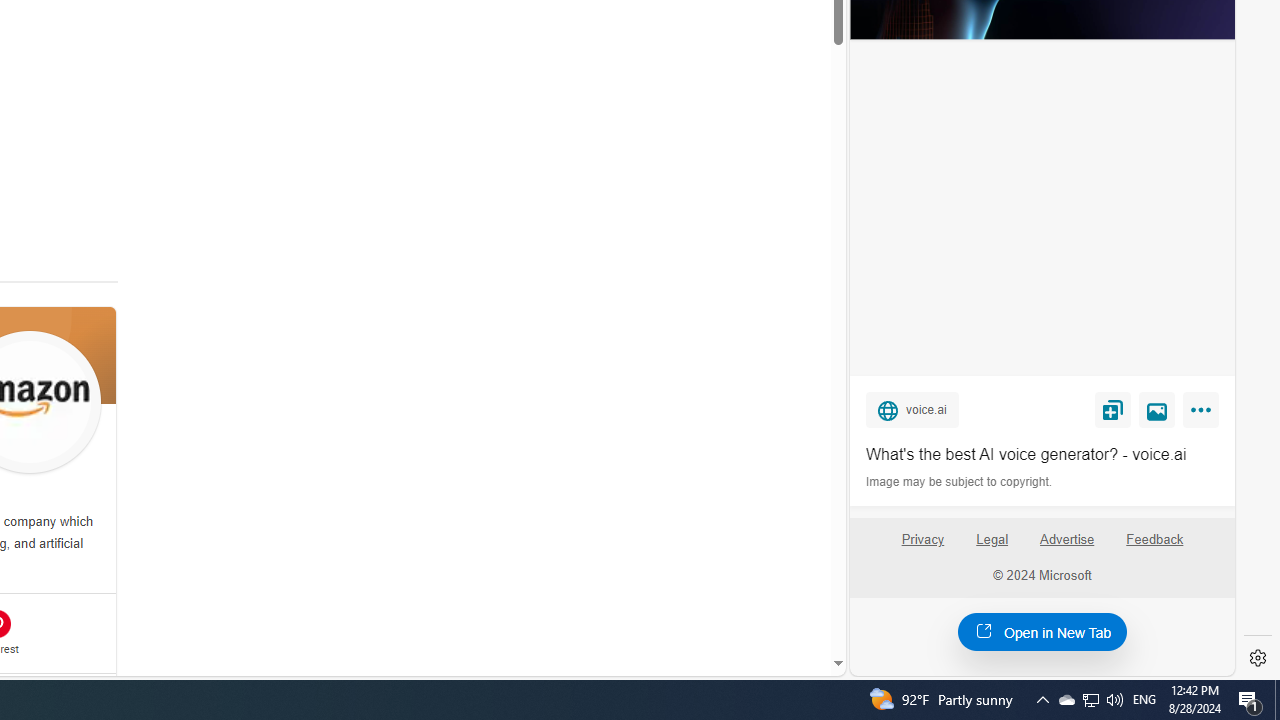 The image size is (1280, 720). What do you see at coordinates (1042, 631) in the screenshot?
I see `Tray Input Indicator - English (United States)` at bounding box center [1042, 631].